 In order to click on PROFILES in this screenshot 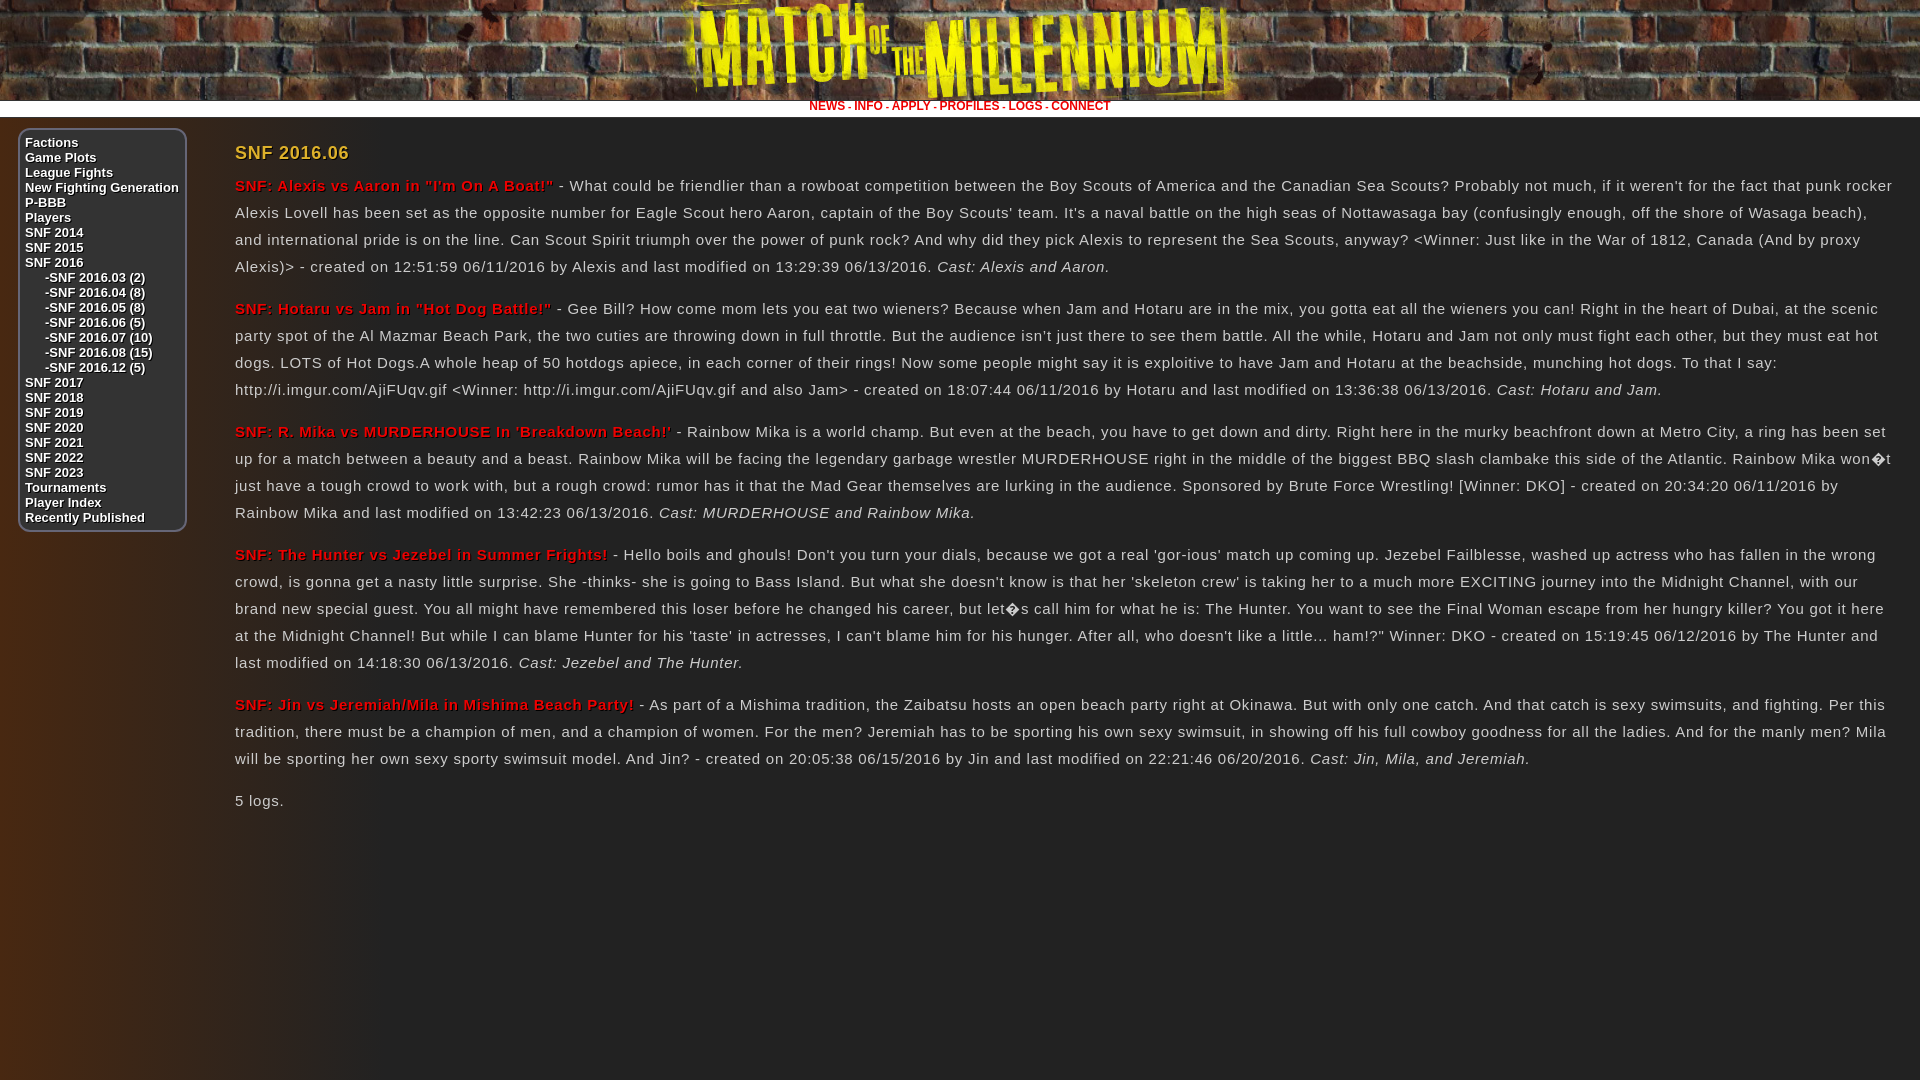, I will do `click(970, 106)`.